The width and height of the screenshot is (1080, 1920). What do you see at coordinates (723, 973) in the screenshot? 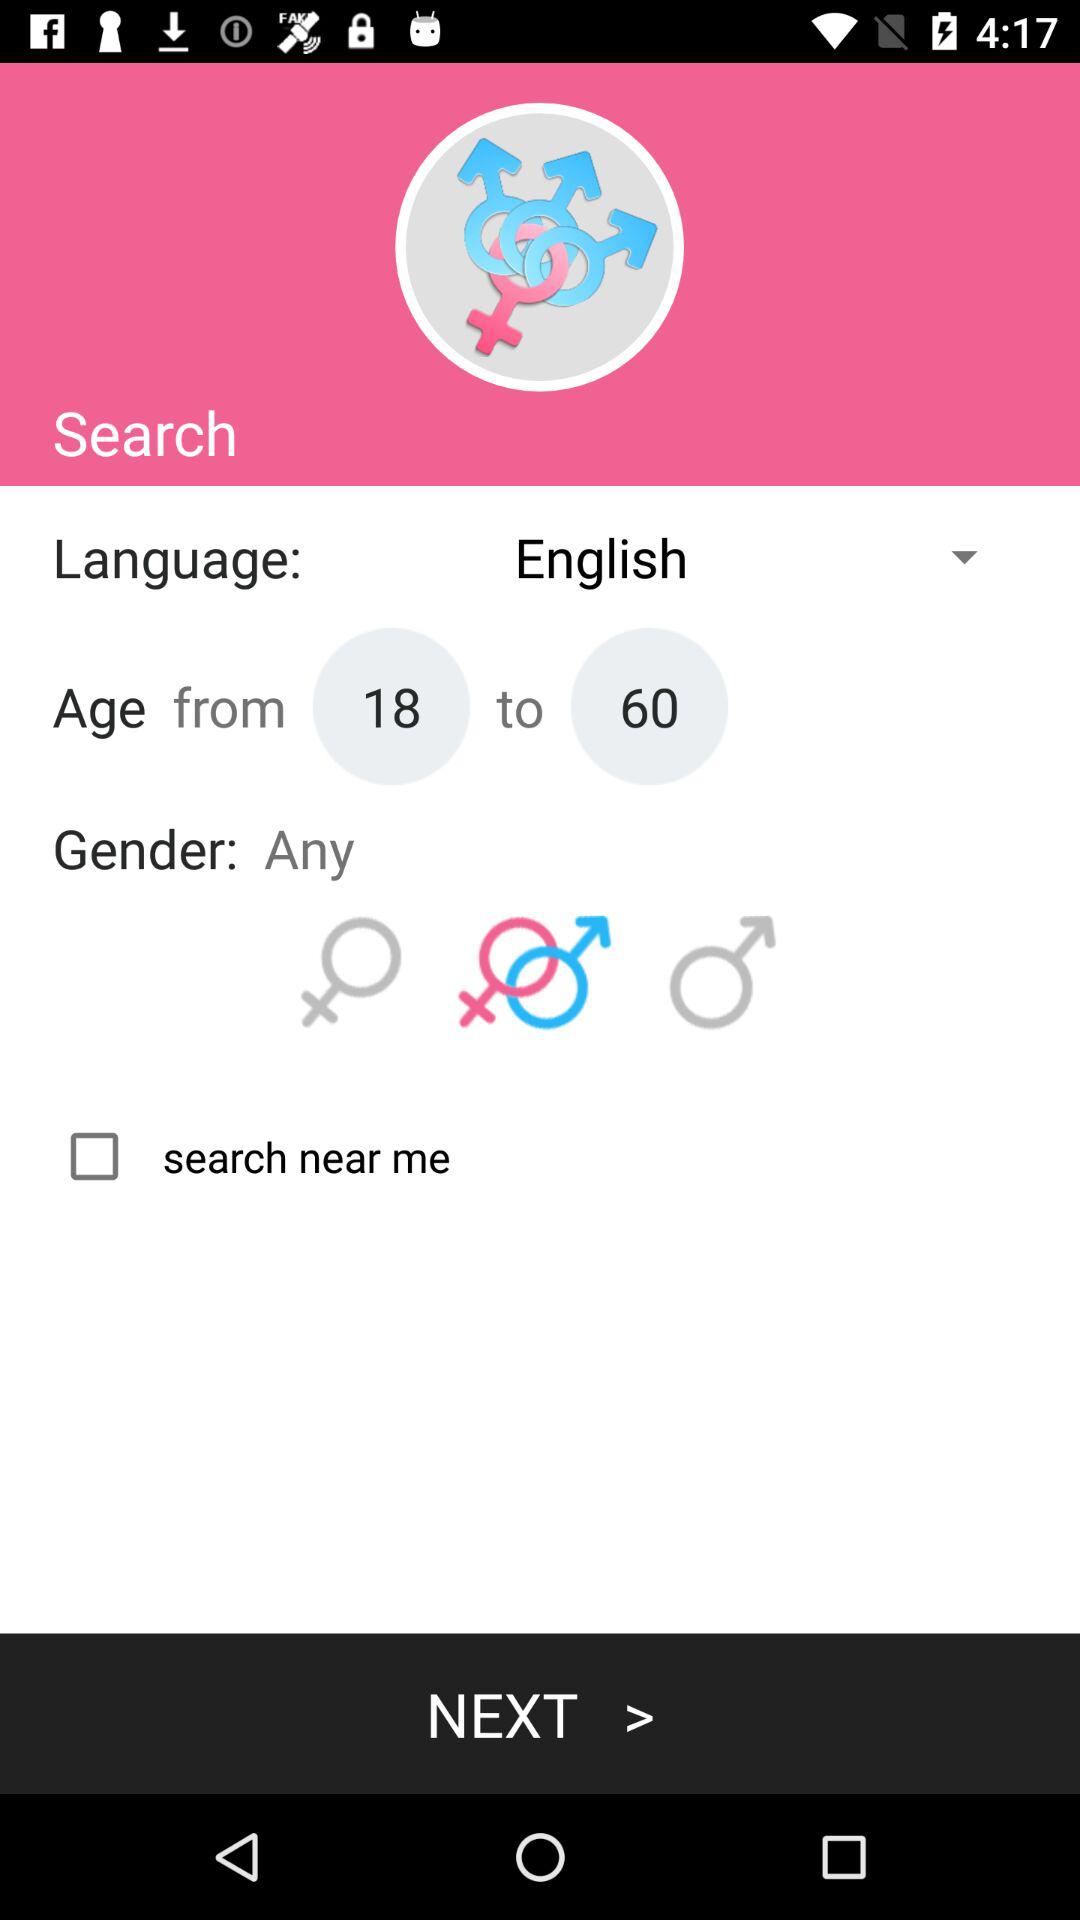
I see `select gender male` at bounding box center [723, 973].